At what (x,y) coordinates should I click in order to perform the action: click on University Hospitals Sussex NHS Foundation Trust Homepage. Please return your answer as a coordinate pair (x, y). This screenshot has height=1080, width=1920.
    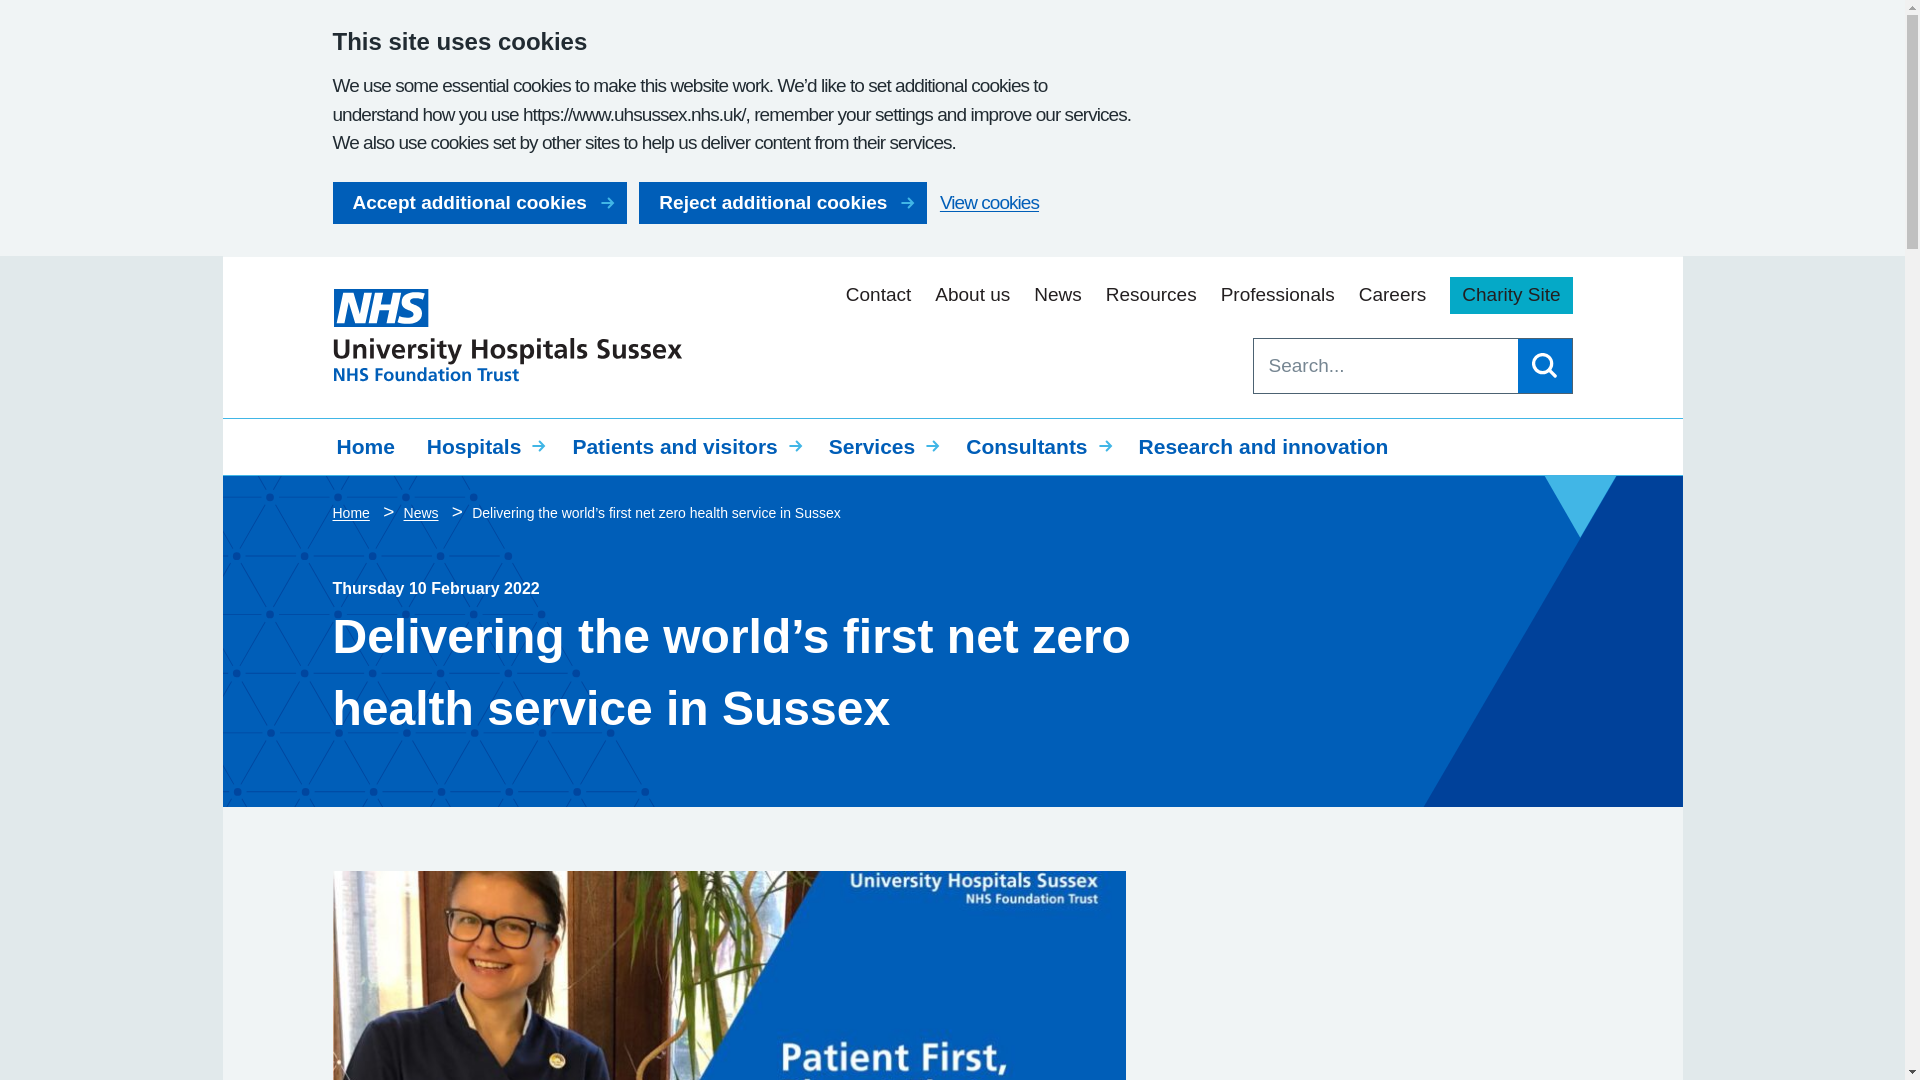
    Looking at the image, I should click on (506, 336).